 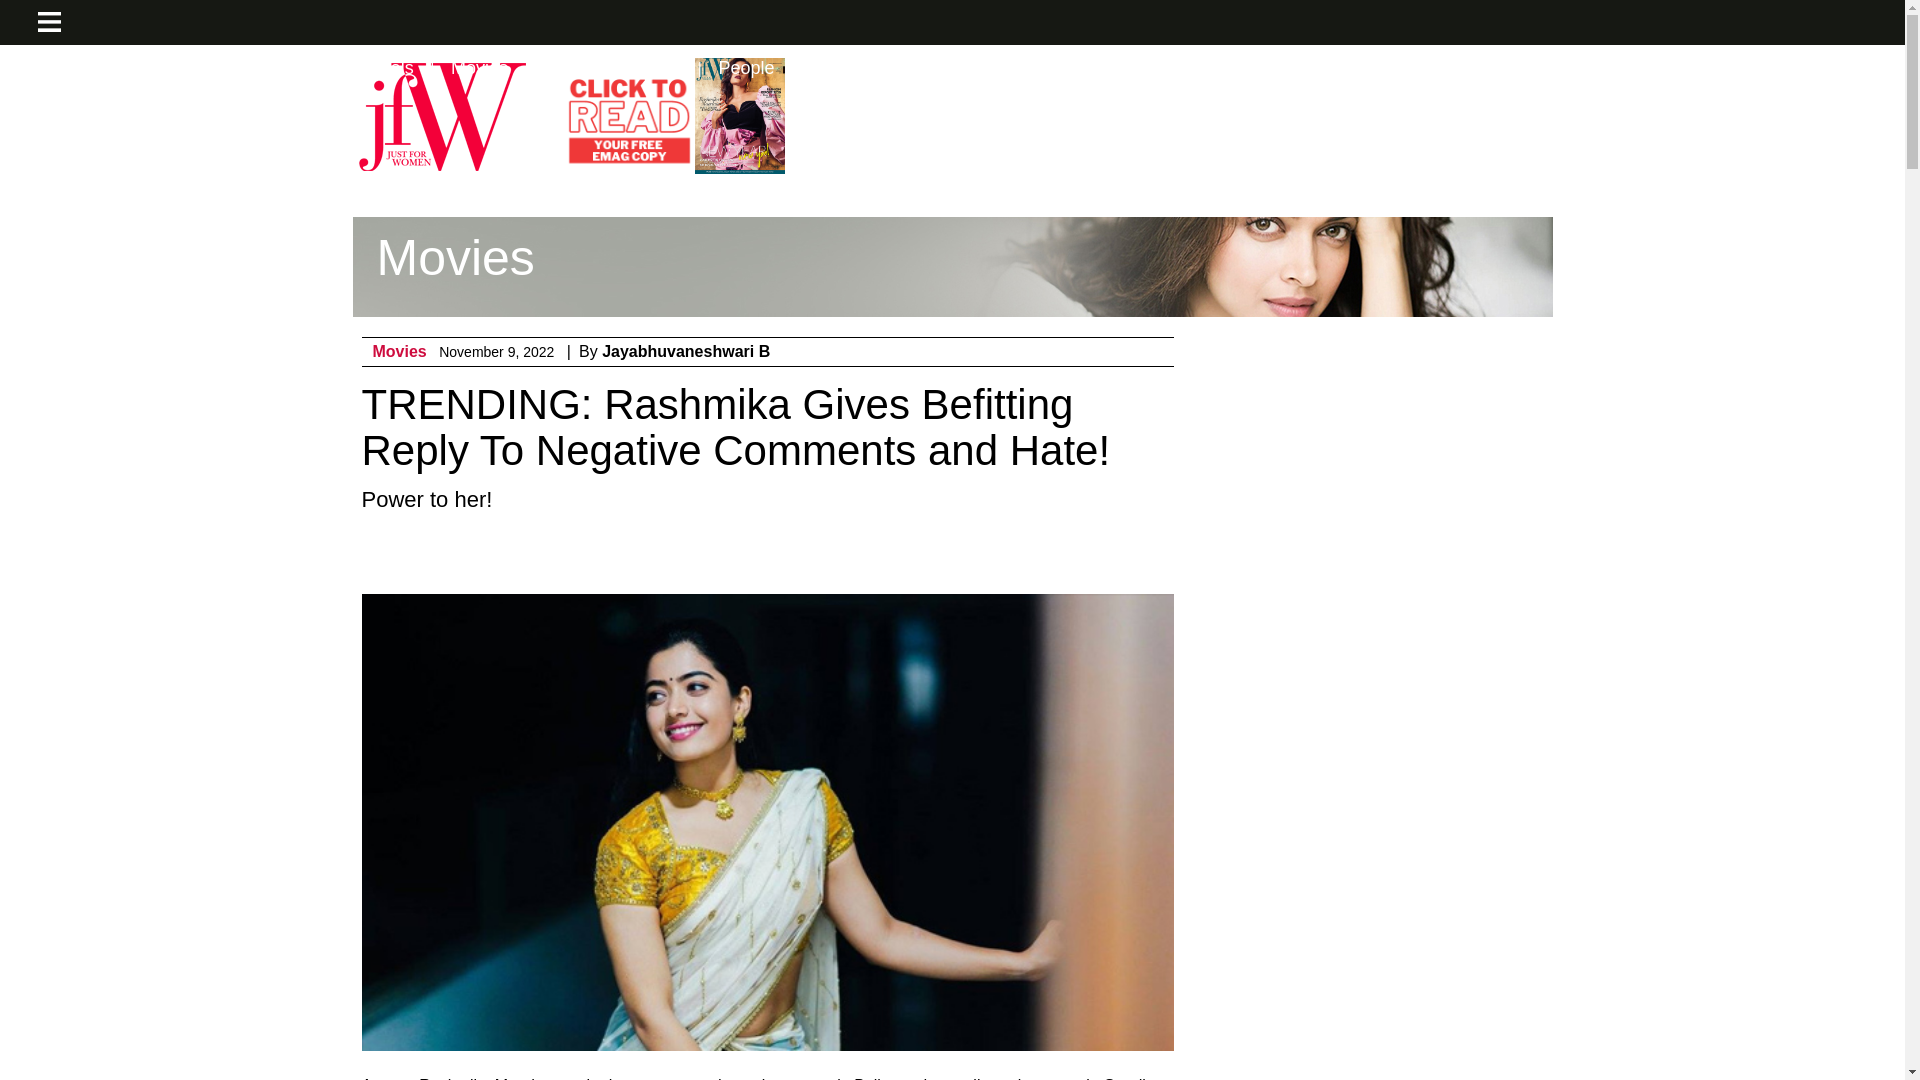 What do you see at coordinates (746, 68) in the screenshot?
I see `People` at bounding box center [746, 68].